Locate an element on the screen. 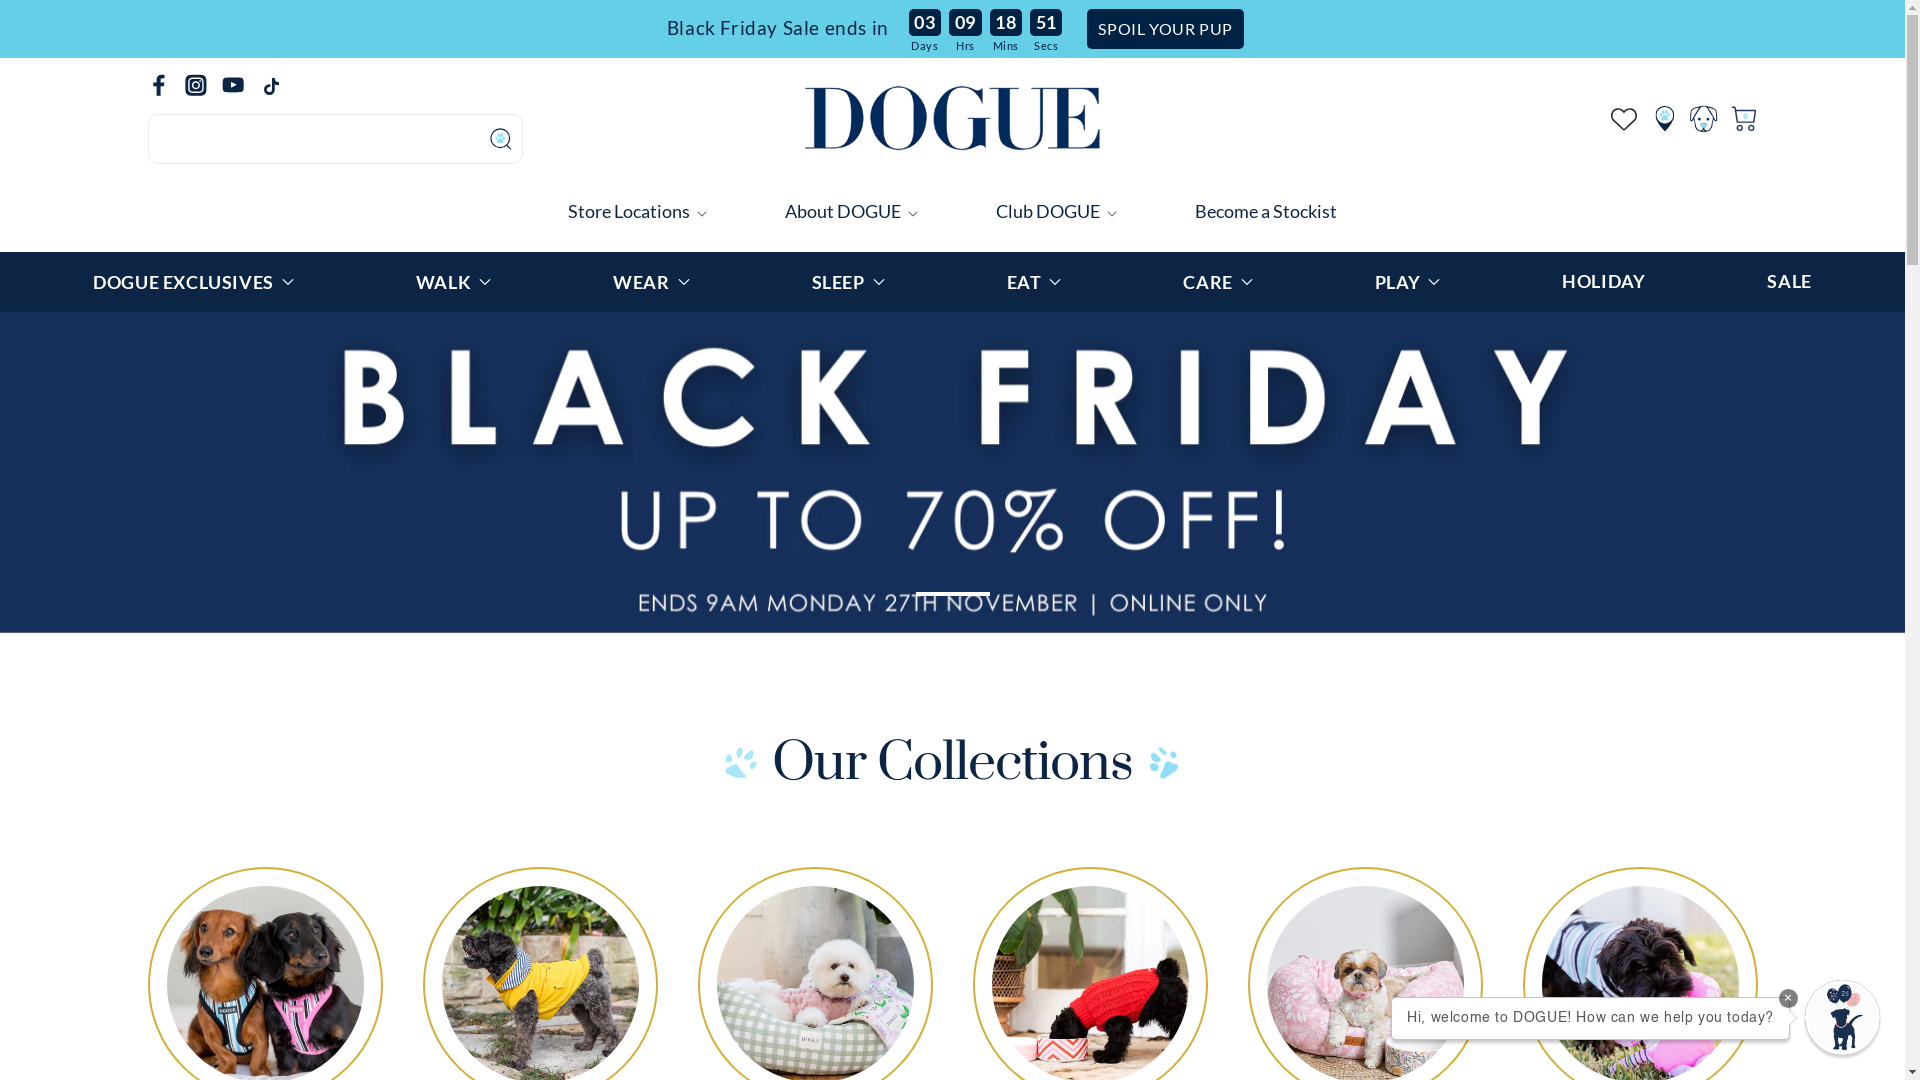 This screenshot has width=1920, height=1080. TikTok is located at coordinates (278, 86).